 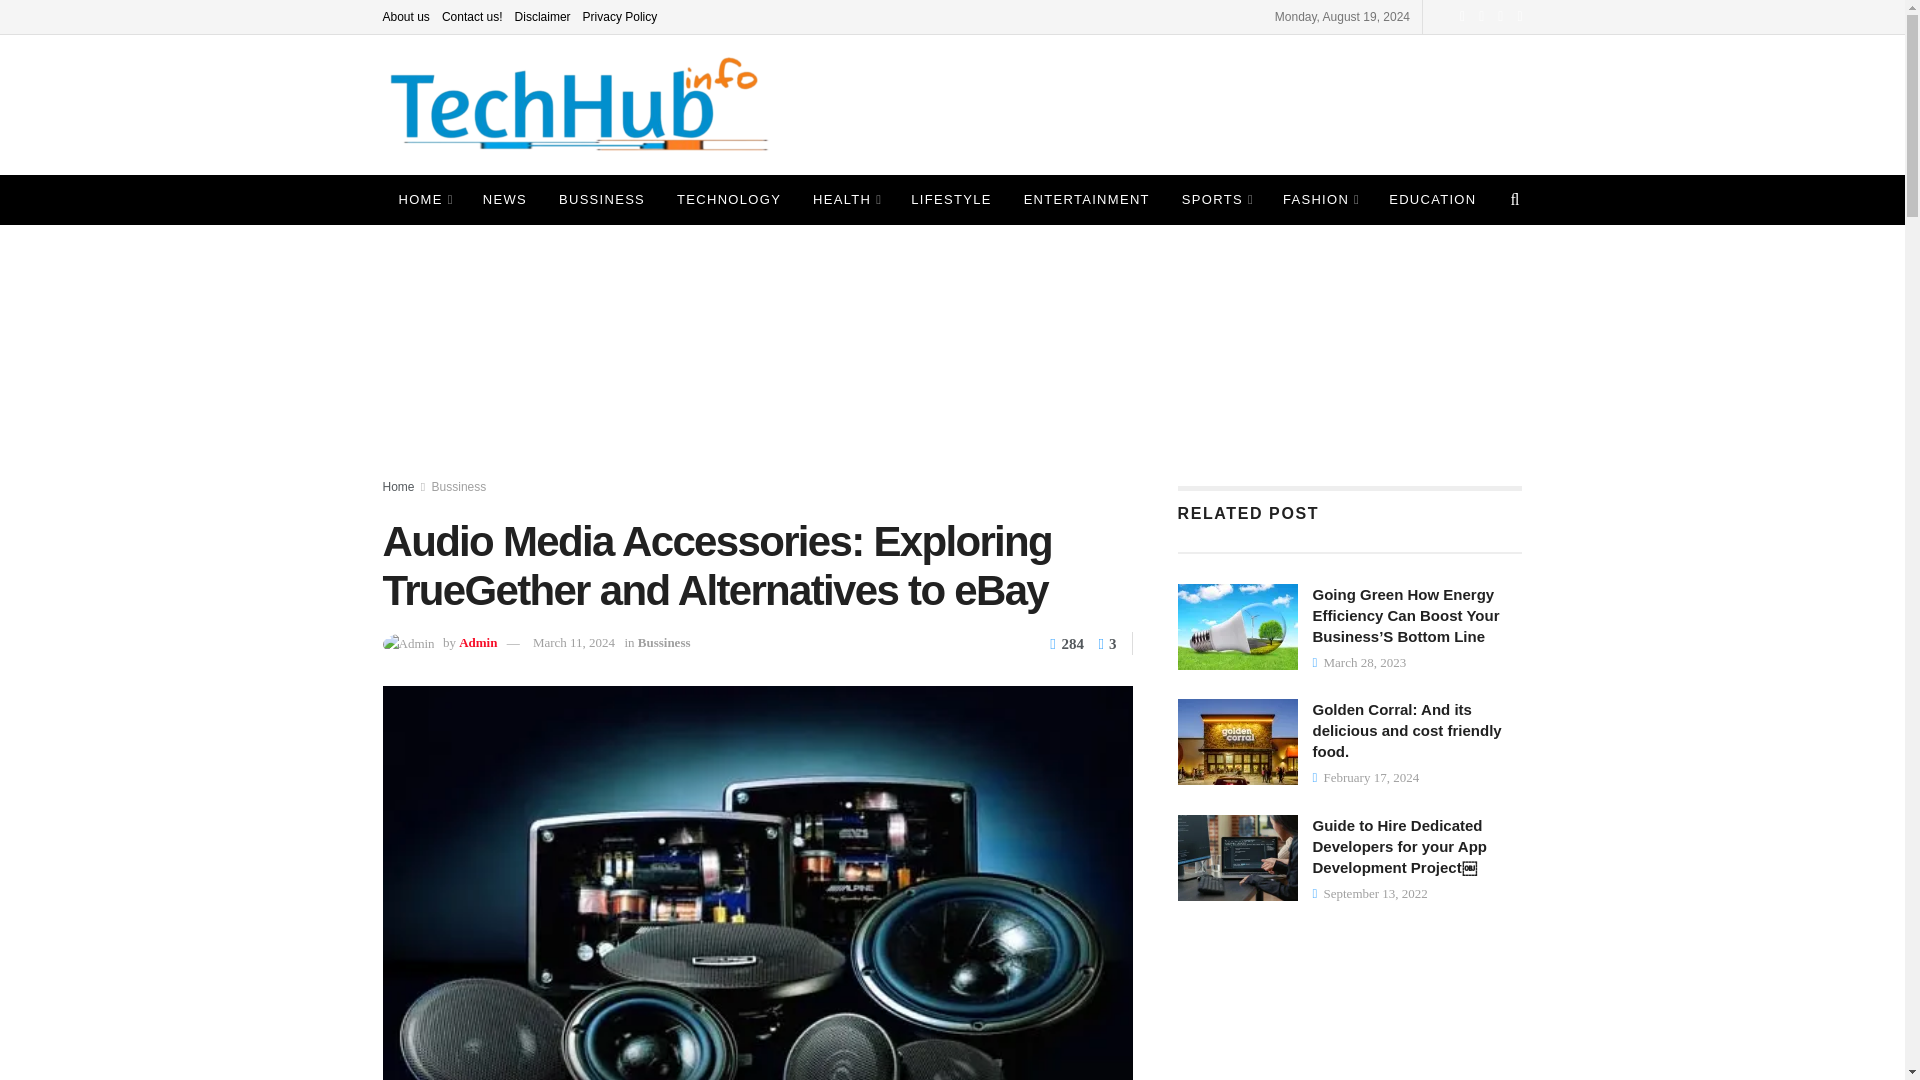 What do you see at coordinates (398, 486) in the screenshot?
I see `Home` at bounding box center [398, 486].